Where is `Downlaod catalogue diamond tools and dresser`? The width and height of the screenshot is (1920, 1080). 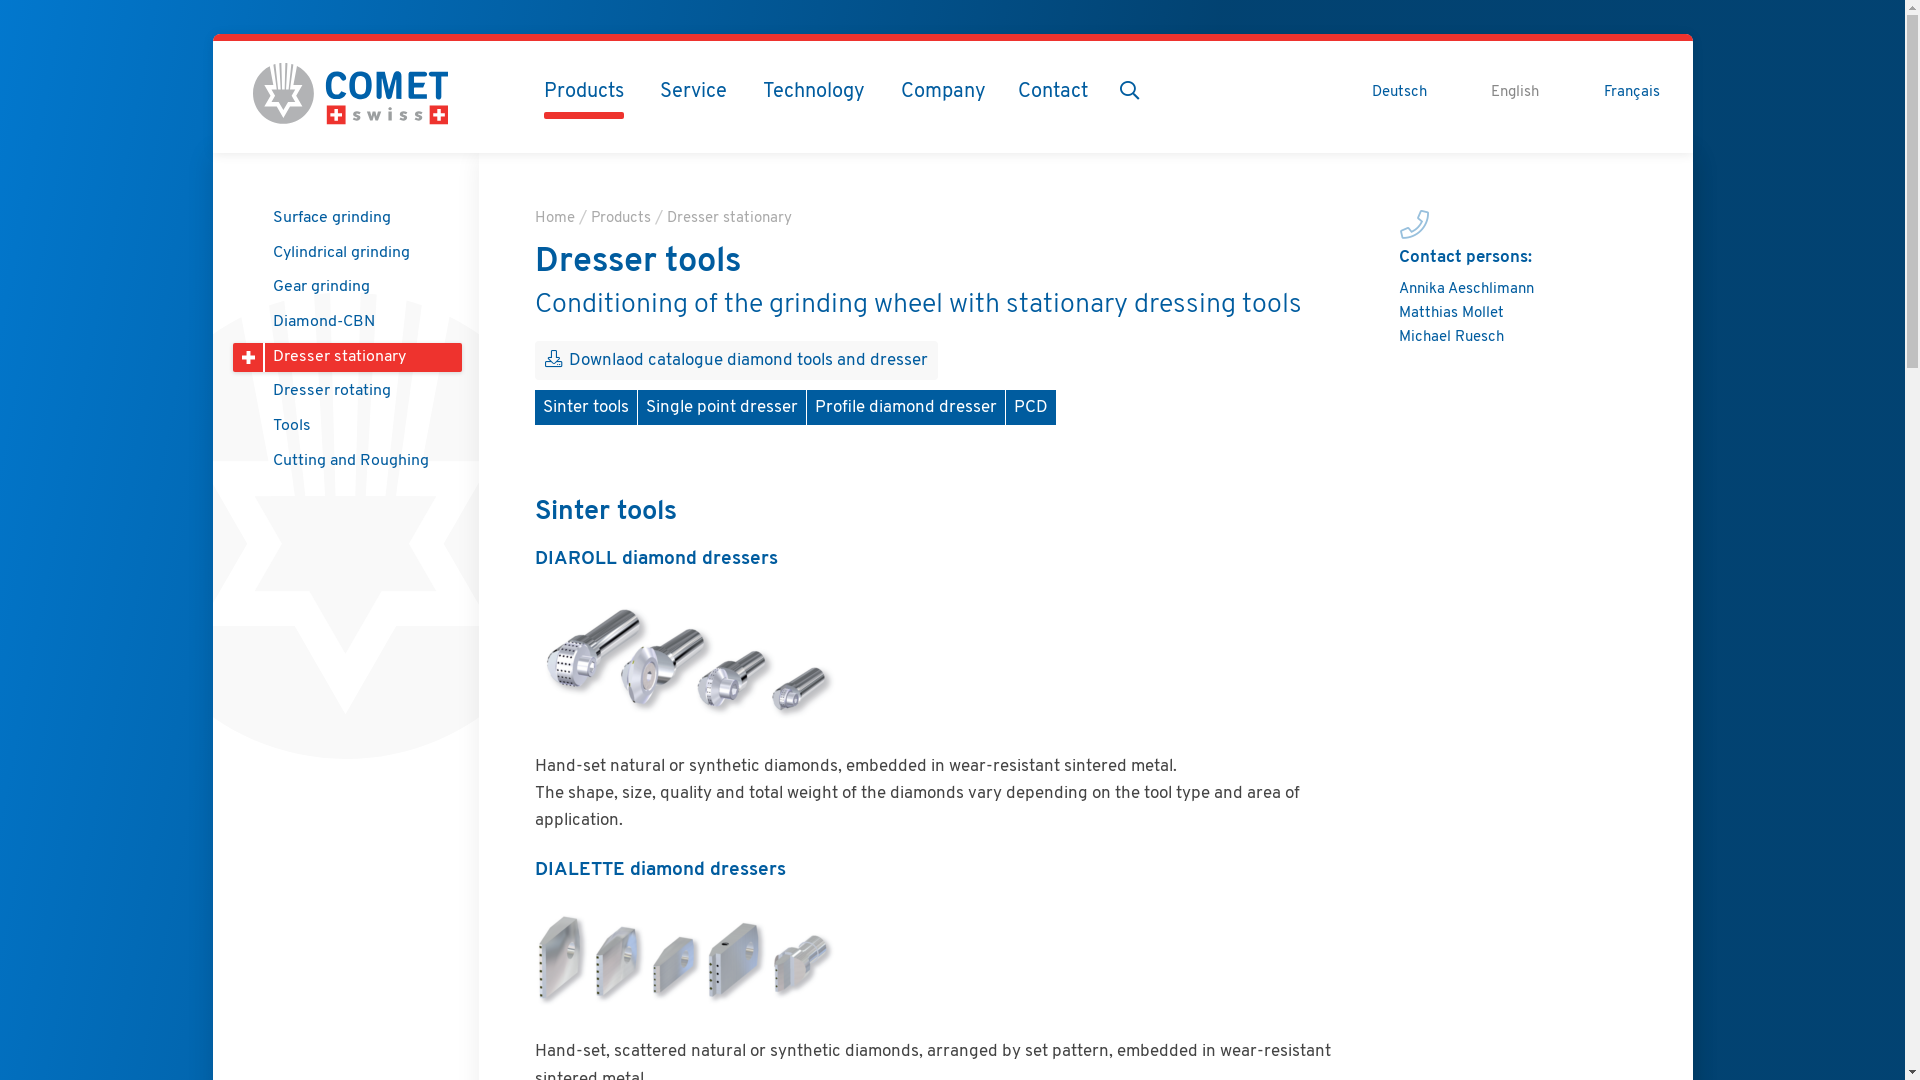 Downlaod catalogue diamond tools and dresser is located at coordinates (736, 360).